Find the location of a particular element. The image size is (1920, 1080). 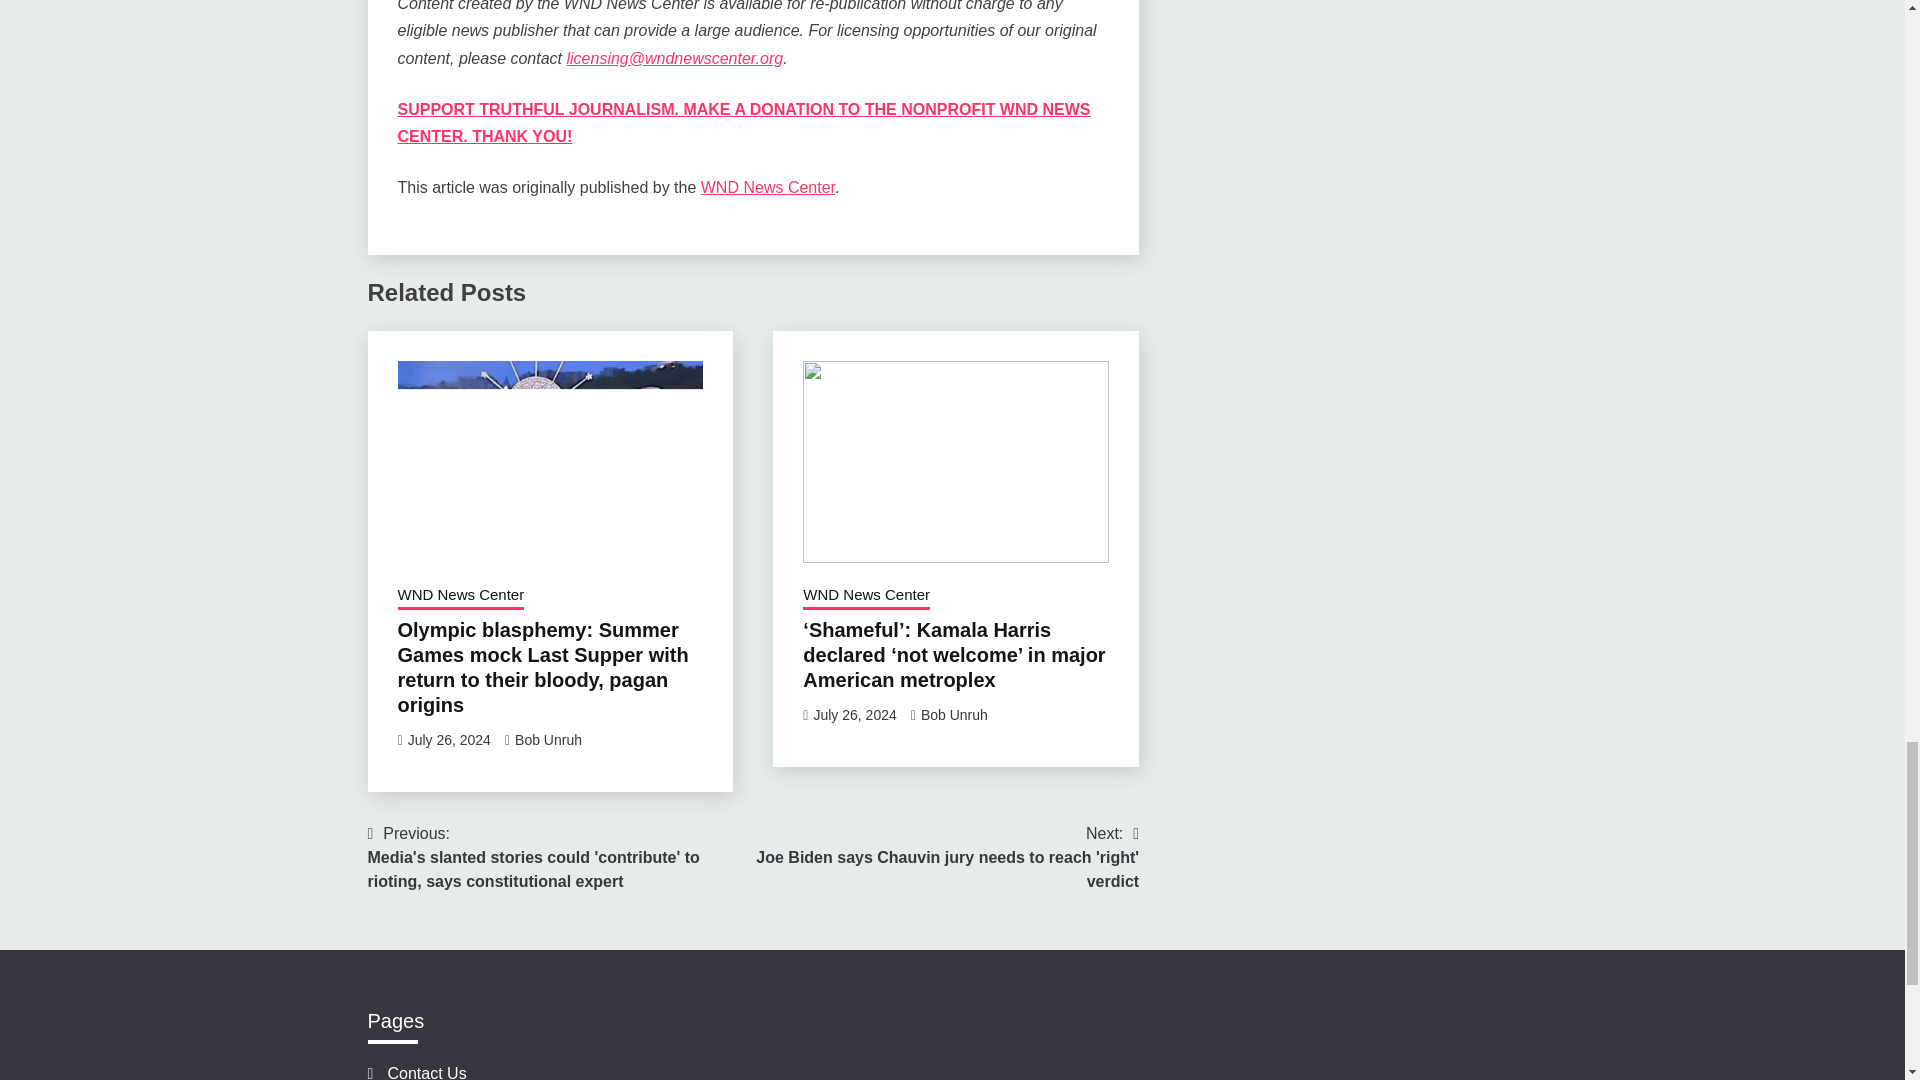

Bob Unruh is located at coordinates (548, 740).